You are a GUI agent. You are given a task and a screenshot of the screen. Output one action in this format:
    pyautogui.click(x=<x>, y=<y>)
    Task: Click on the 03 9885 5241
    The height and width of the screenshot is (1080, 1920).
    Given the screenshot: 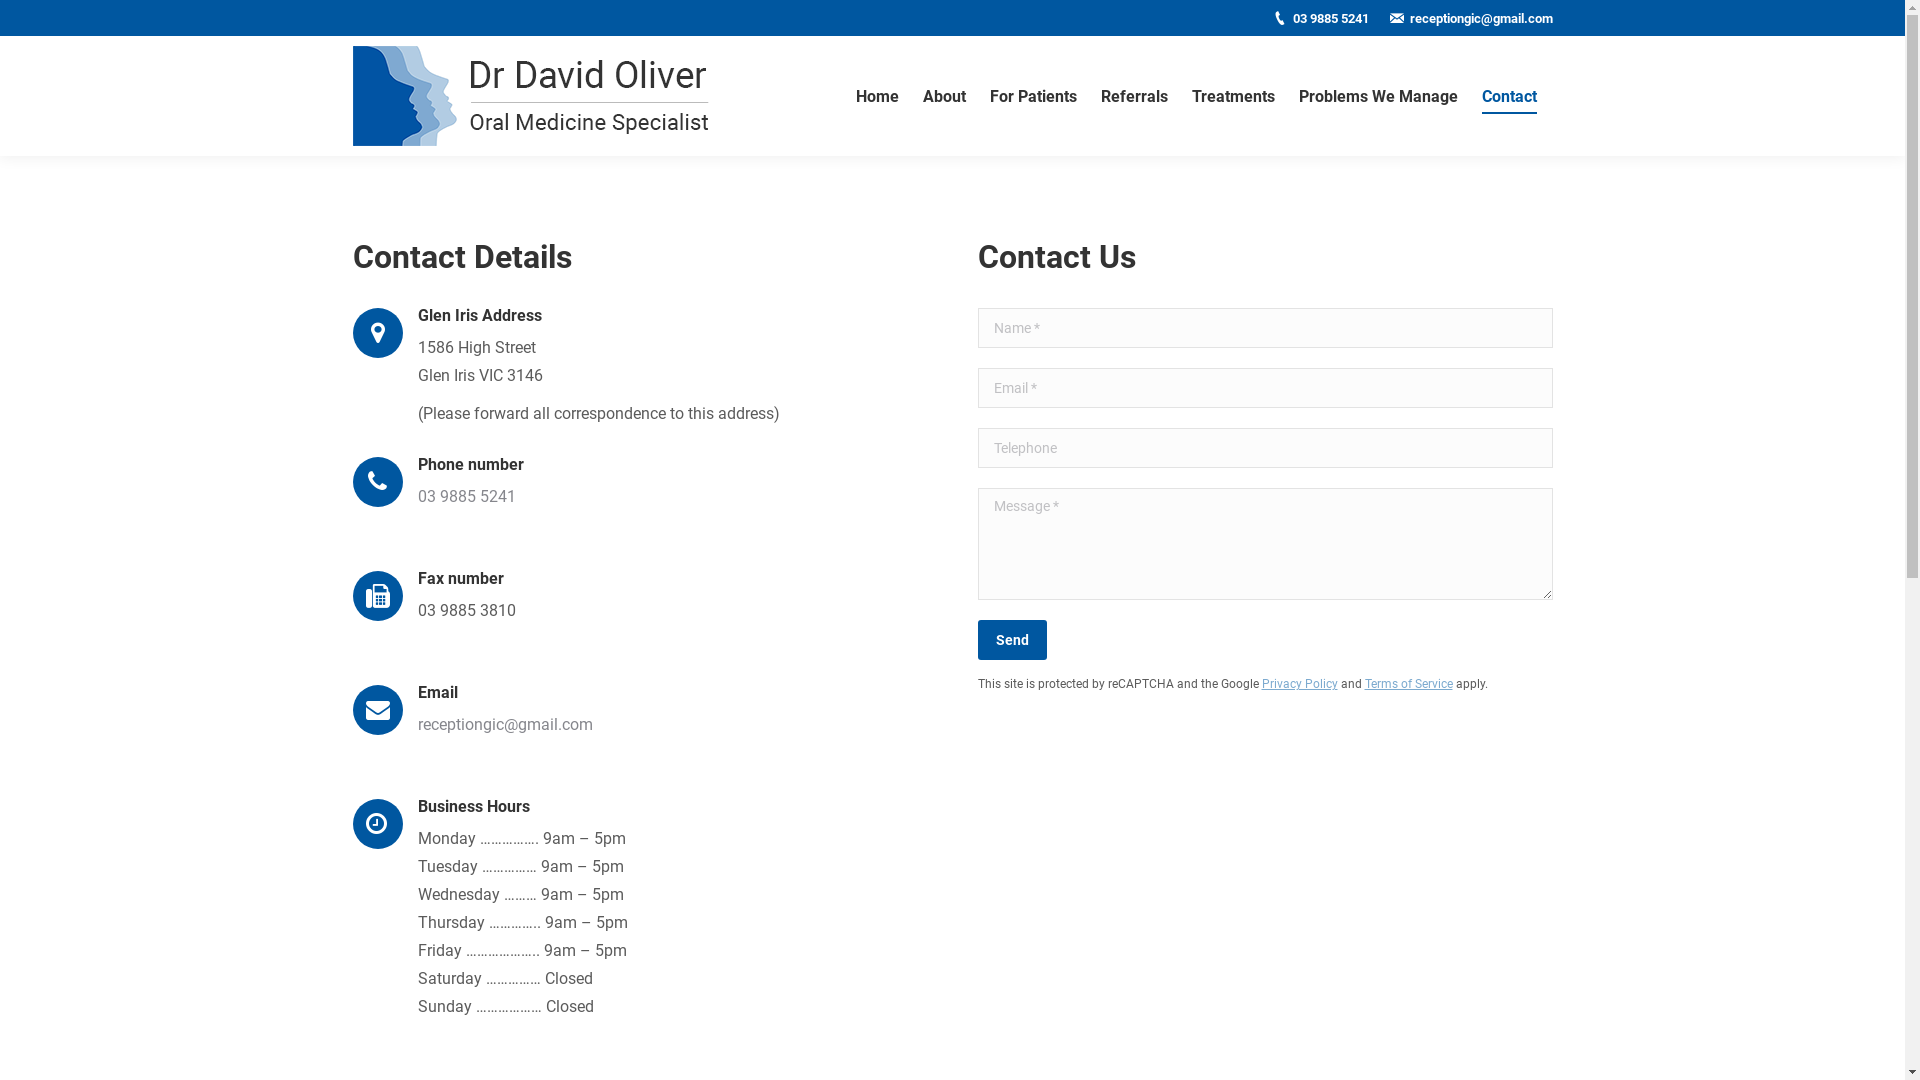 What is the action you would take?
    pyautogui.click(x=1330, y=18)
    